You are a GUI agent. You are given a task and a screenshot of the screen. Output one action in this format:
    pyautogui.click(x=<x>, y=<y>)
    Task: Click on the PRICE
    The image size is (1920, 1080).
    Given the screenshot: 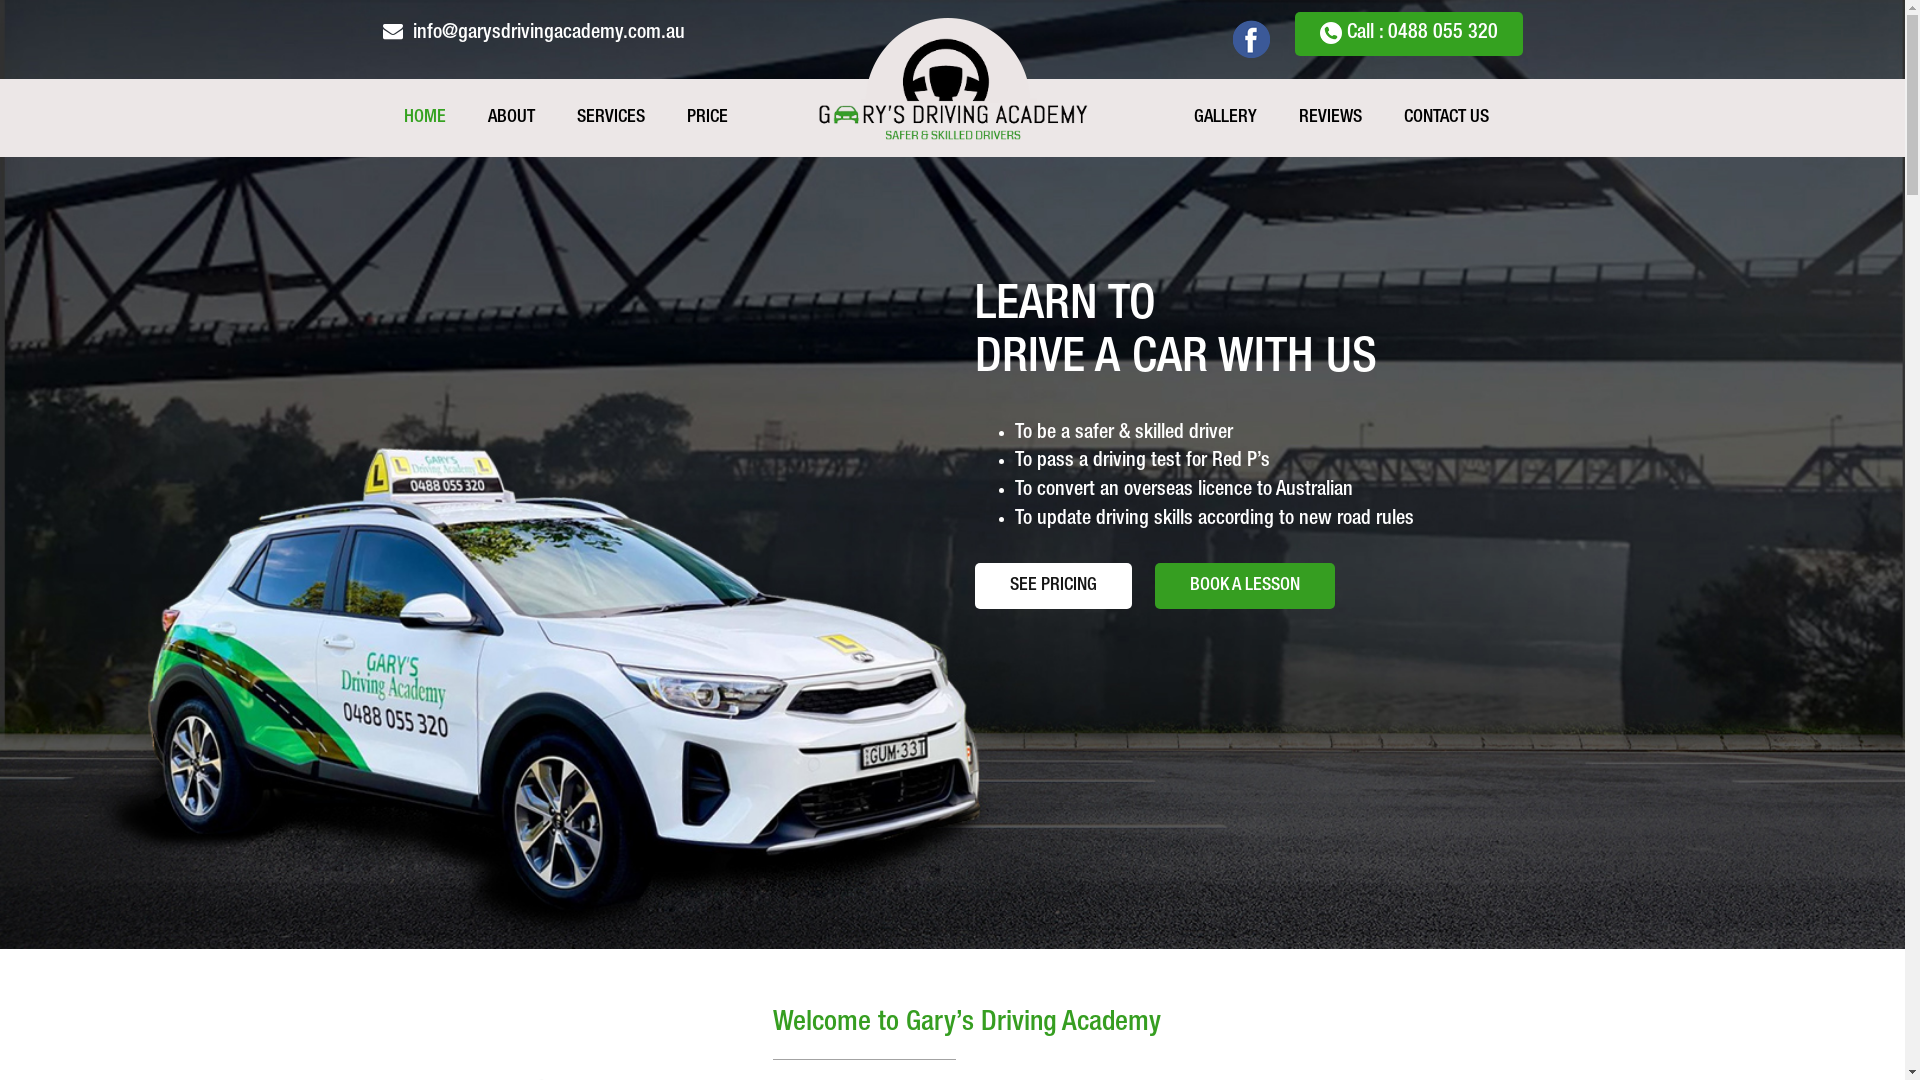 What is the action you would take?
    pyautogui.click(x=706, y=118)
    